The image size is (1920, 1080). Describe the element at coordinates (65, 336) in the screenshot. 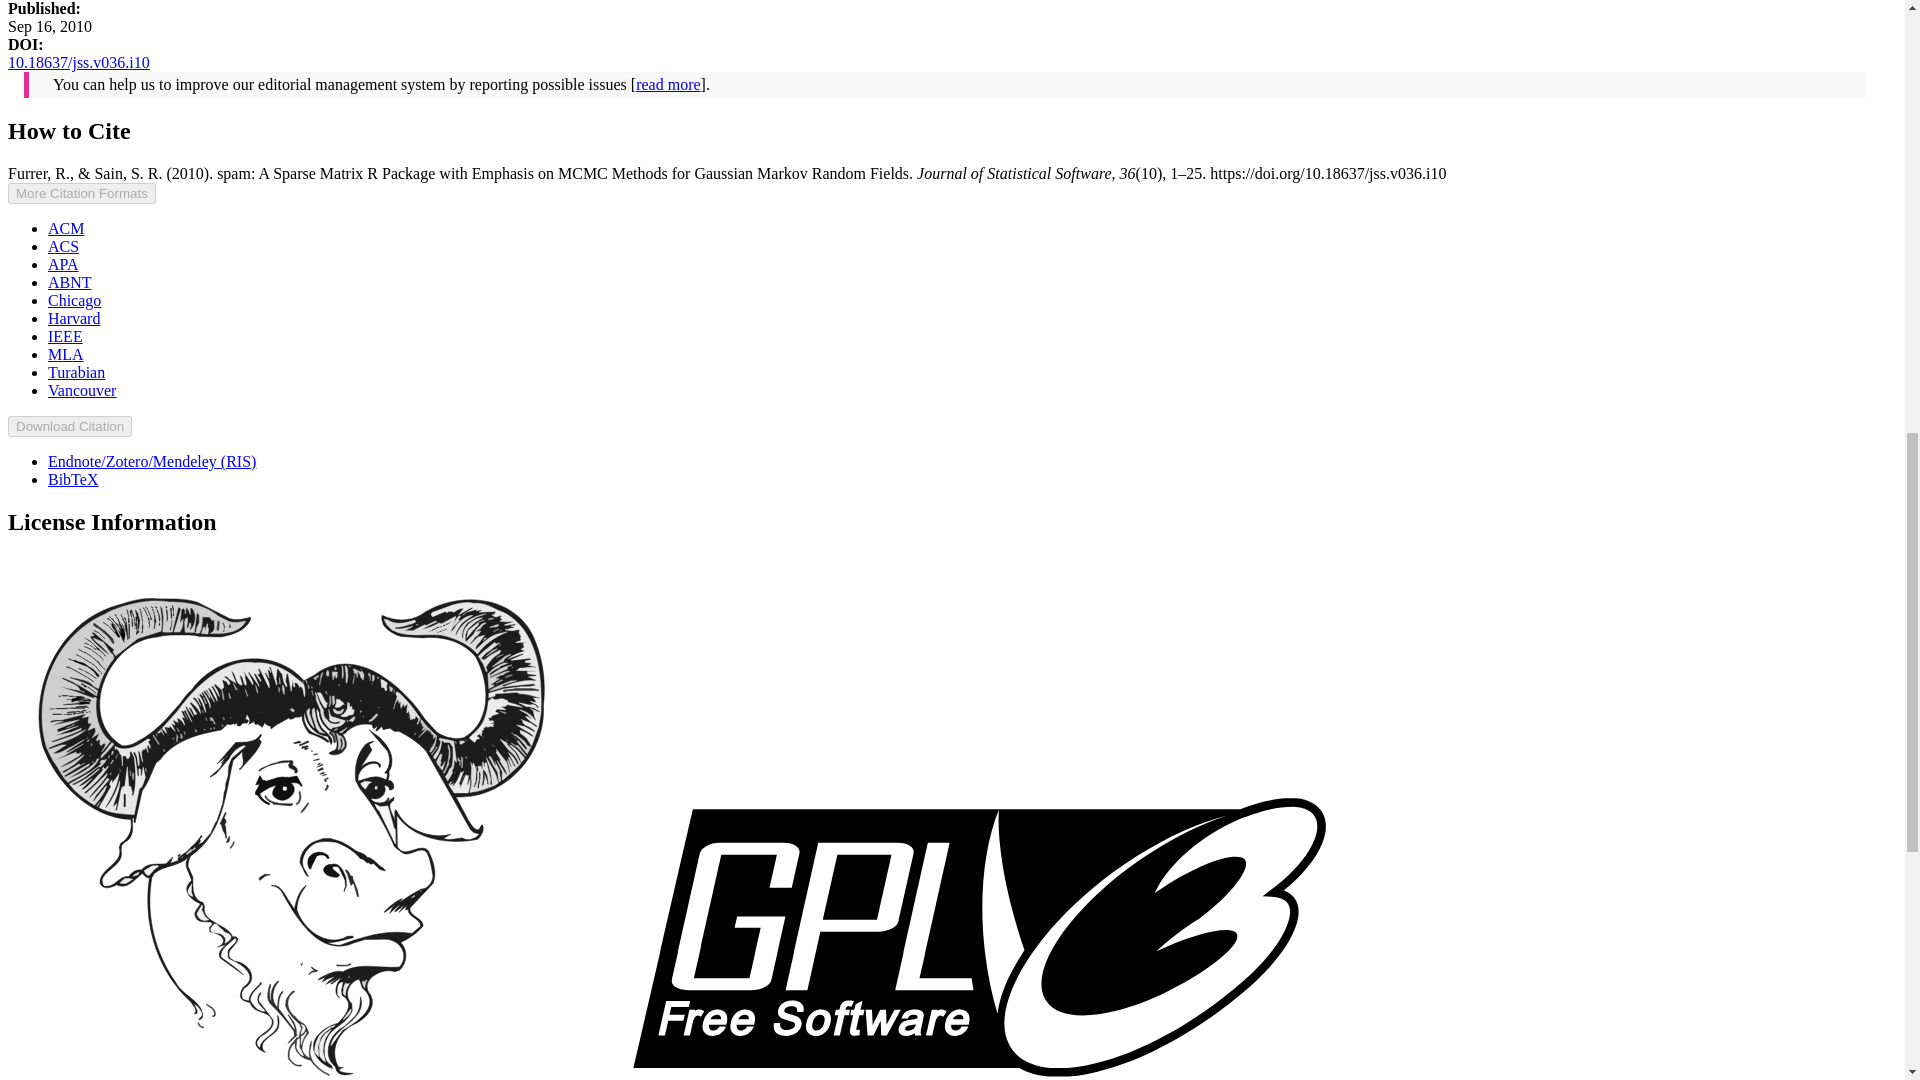

I see `IEEE` at that location.